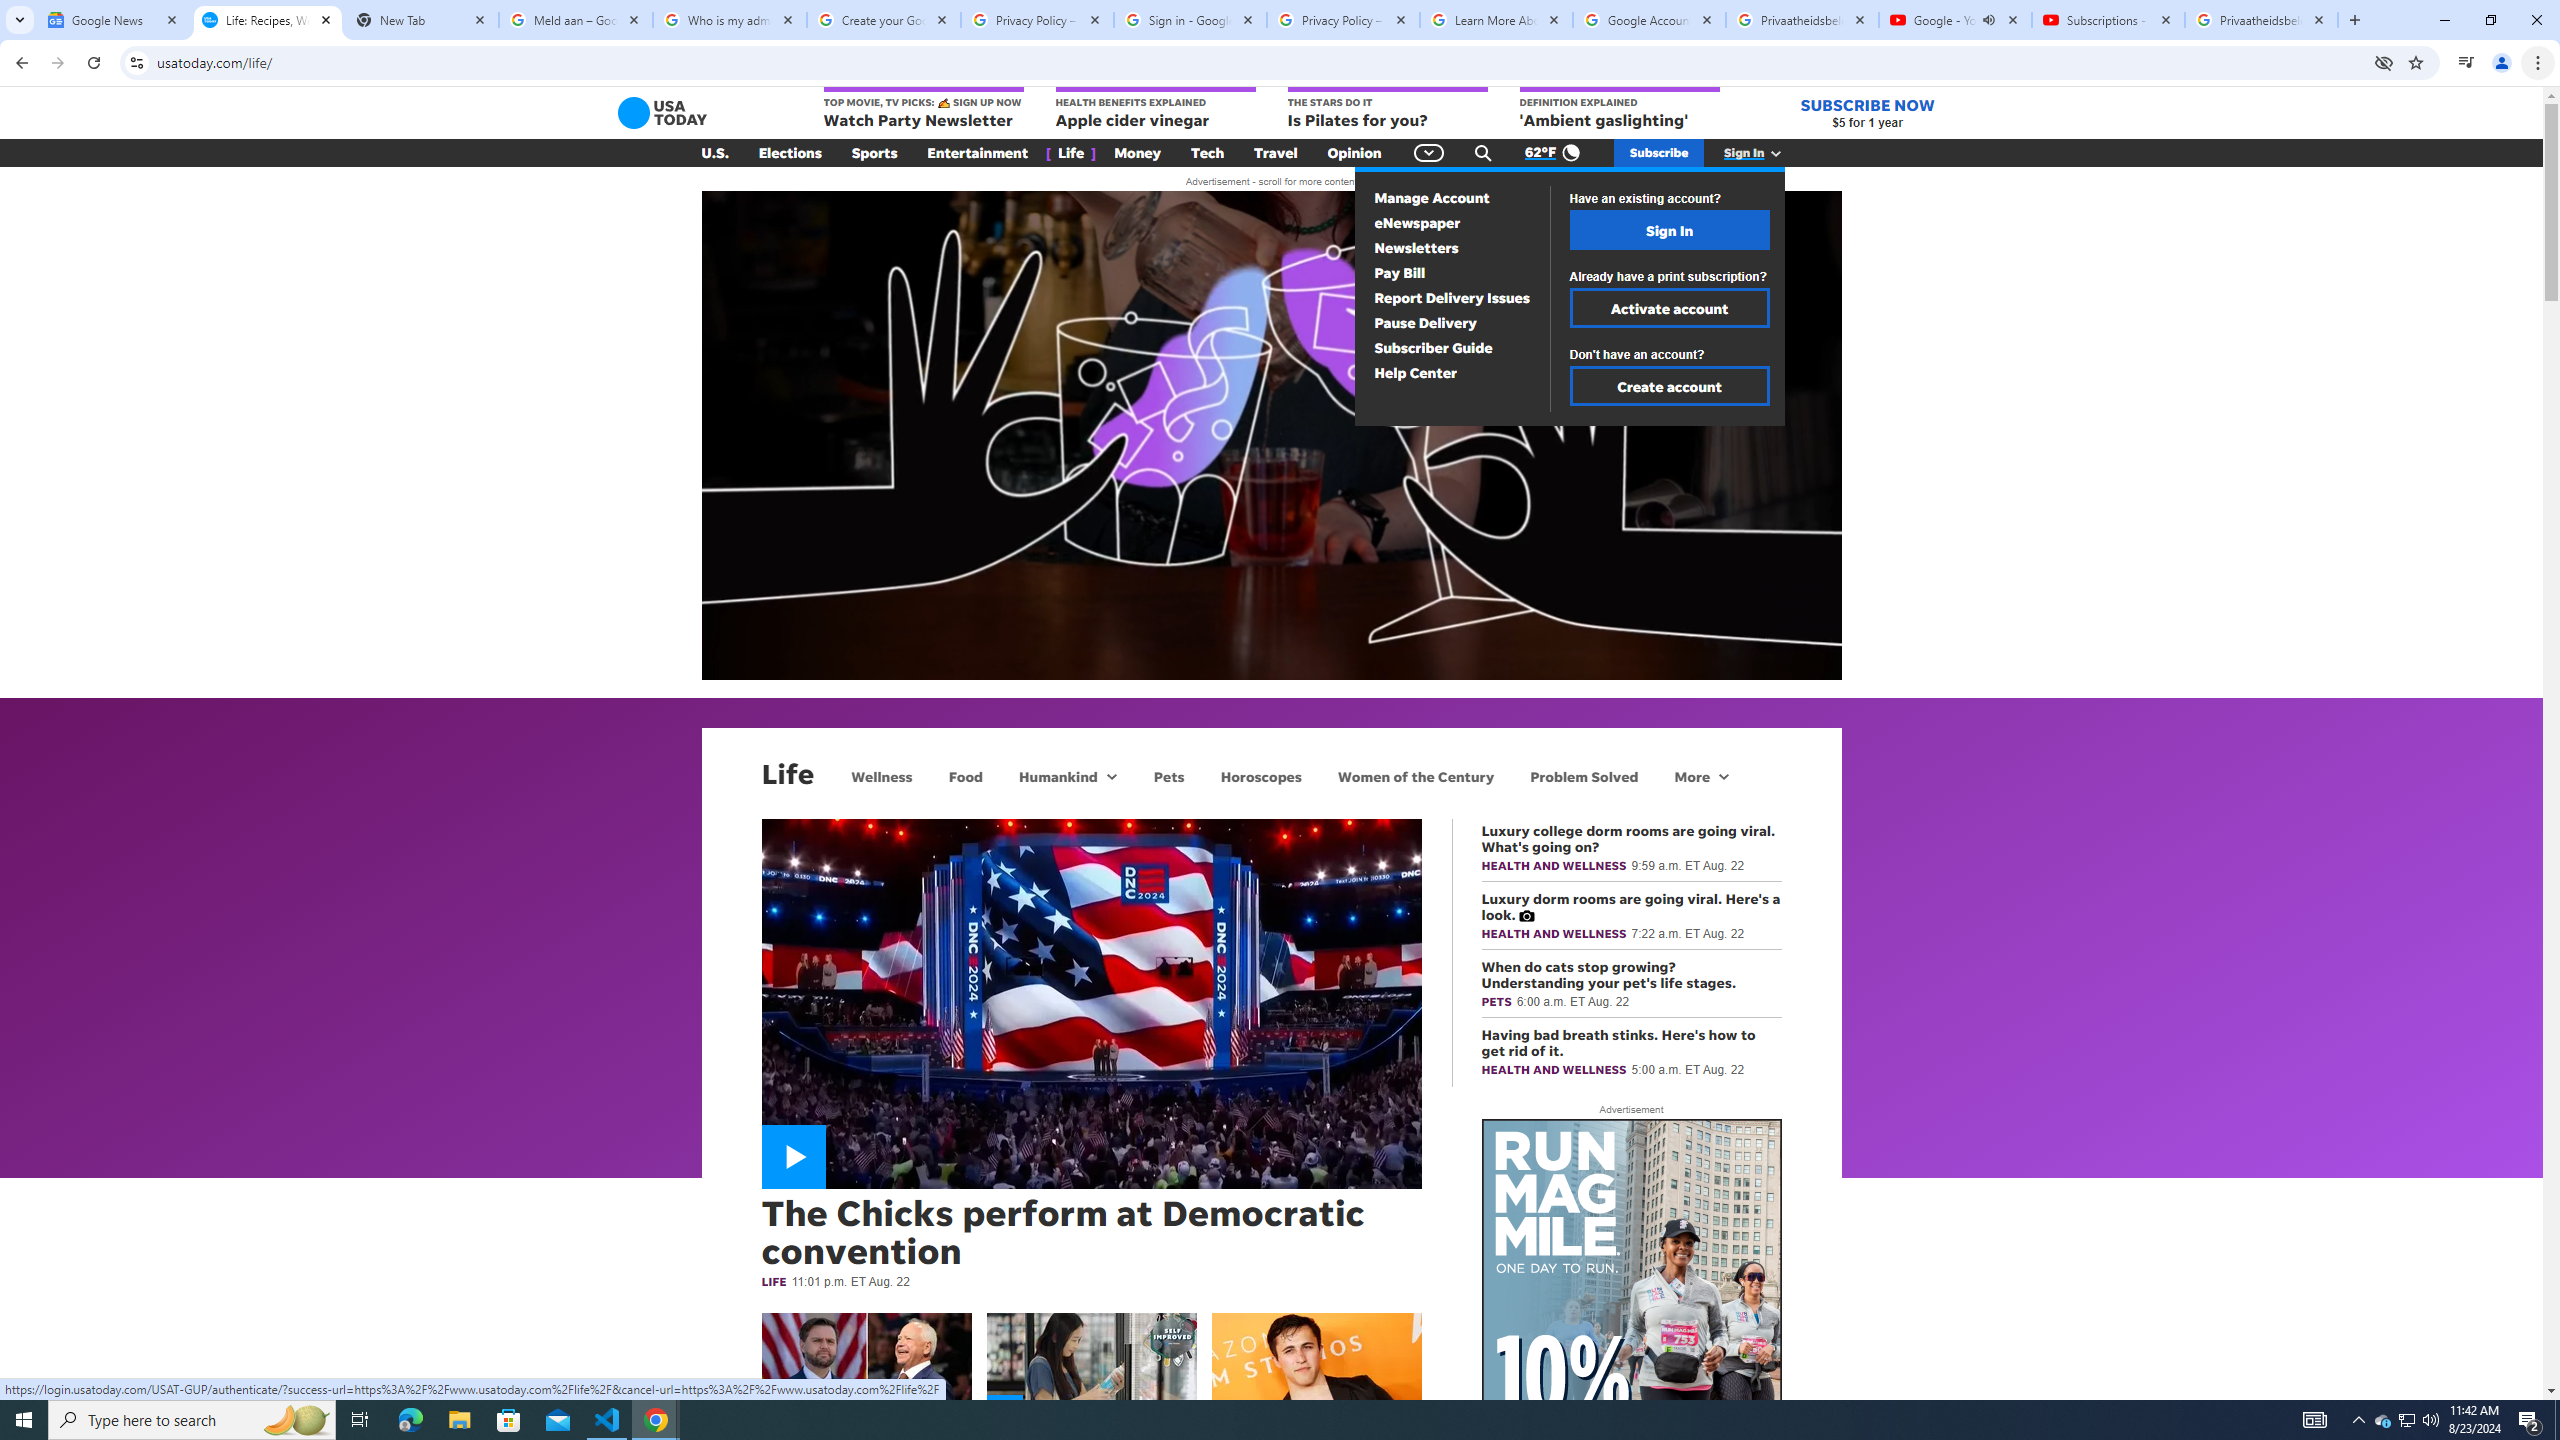 The height and width of the screenshot is (1440, 2560). Describe the element at coordinates (715, 153) in the screenshot. I see `U.S.` at that location.